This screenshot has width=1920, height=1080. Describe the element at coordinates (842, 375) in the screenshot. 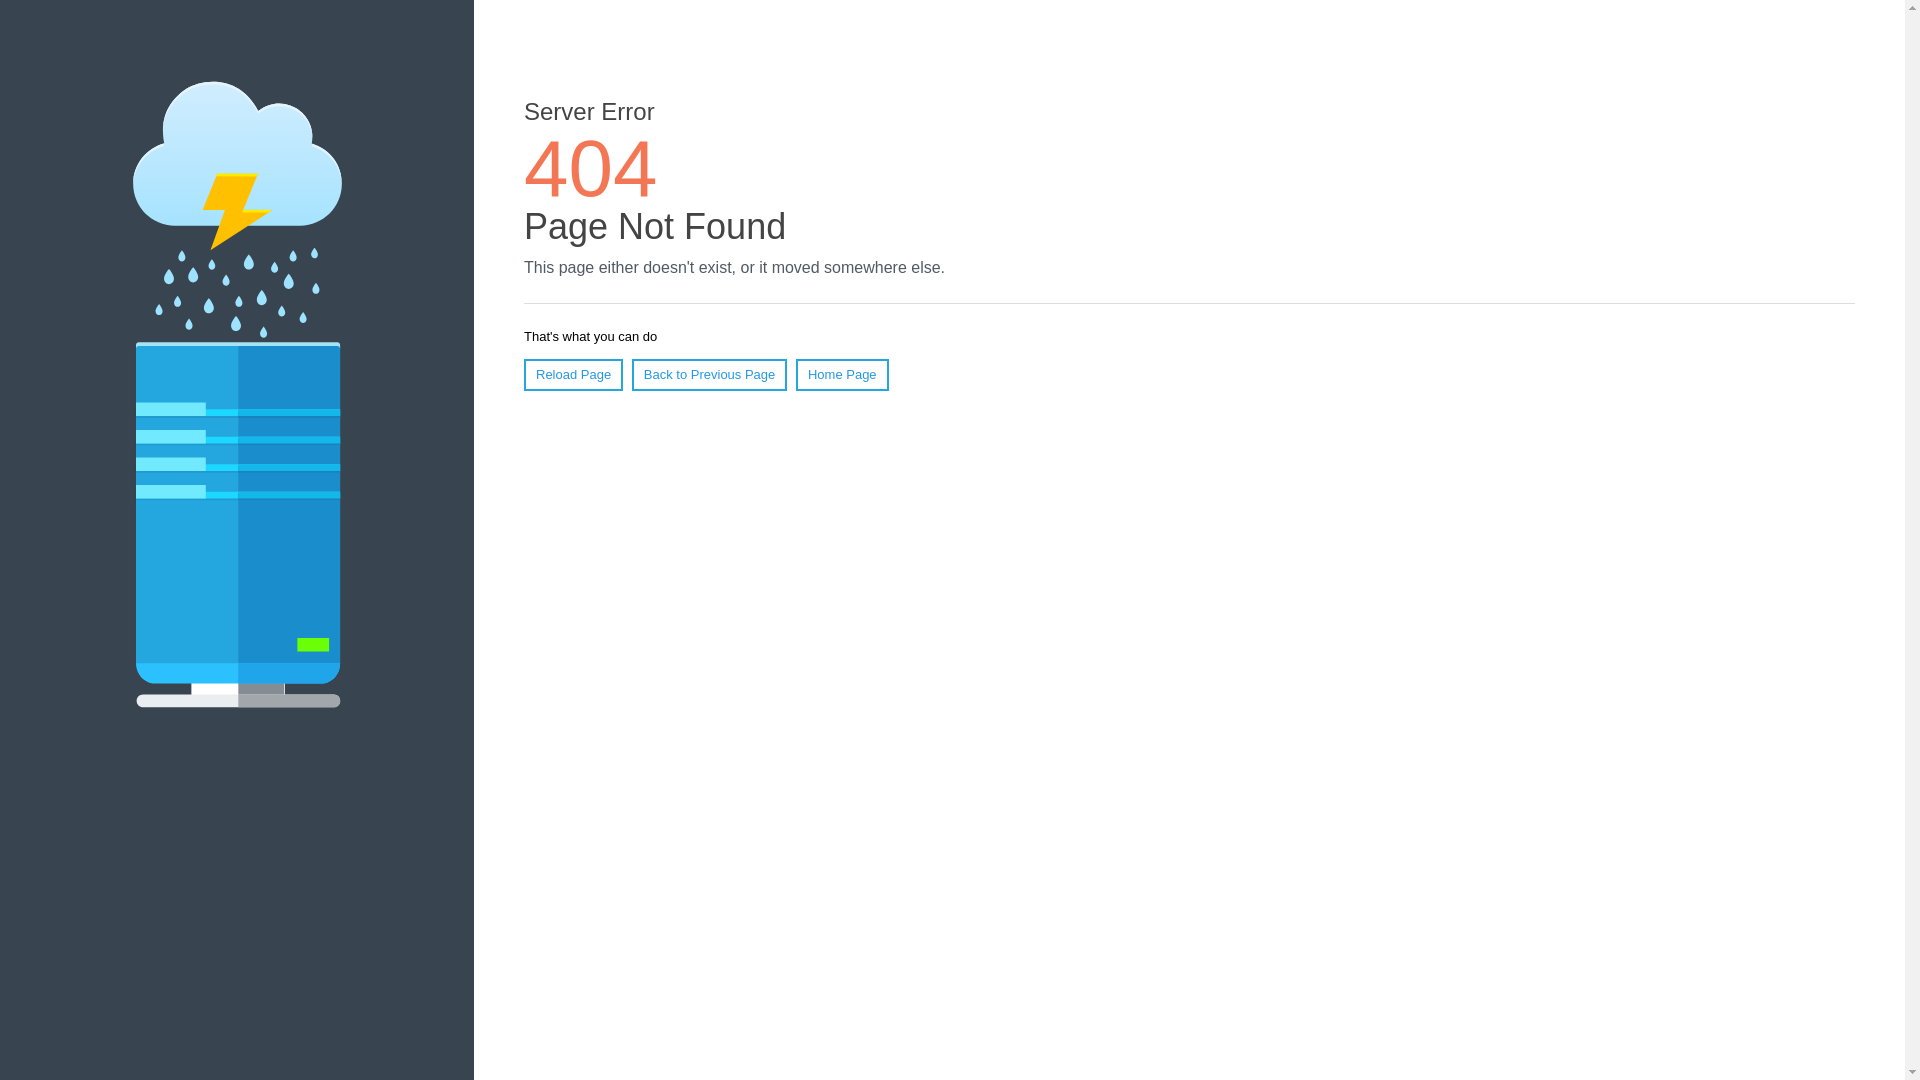

I see `Home Page` at that location.